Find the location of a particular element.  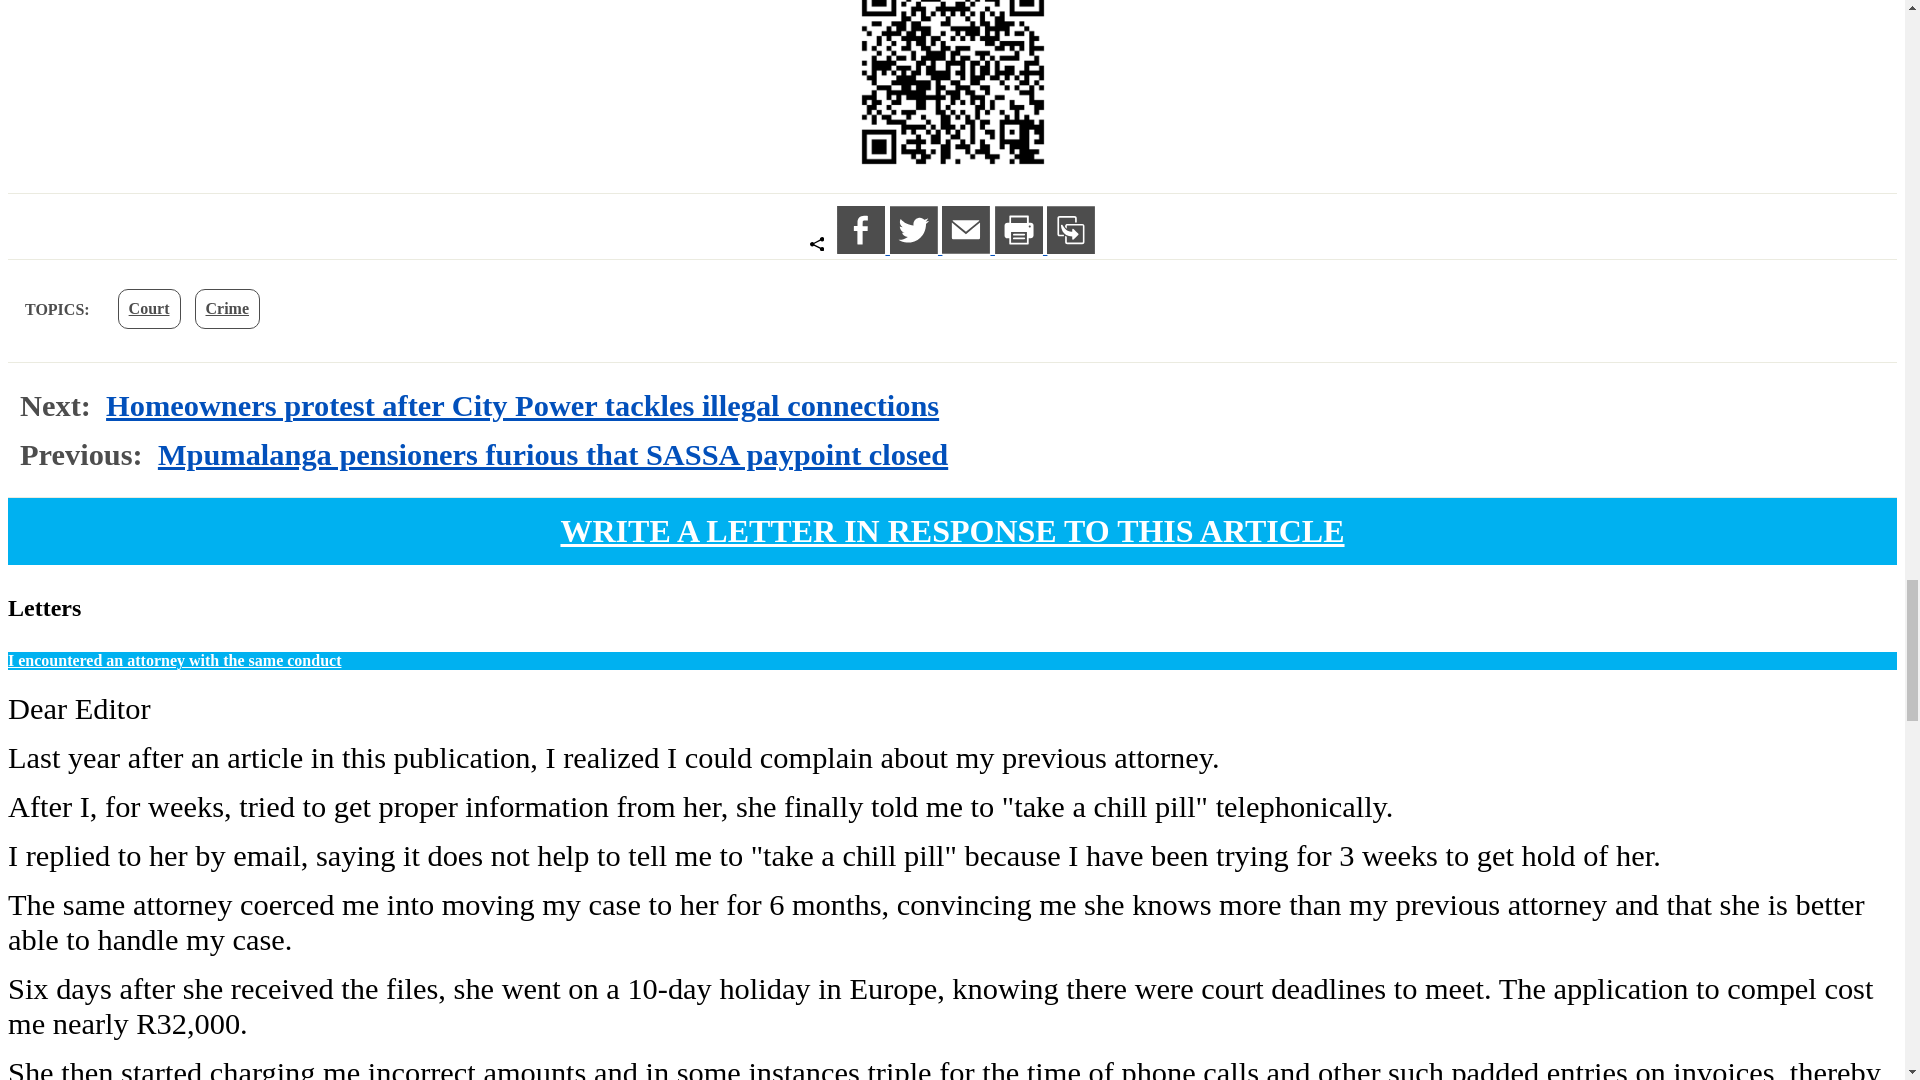

Email is located at coordinates (968, 248).